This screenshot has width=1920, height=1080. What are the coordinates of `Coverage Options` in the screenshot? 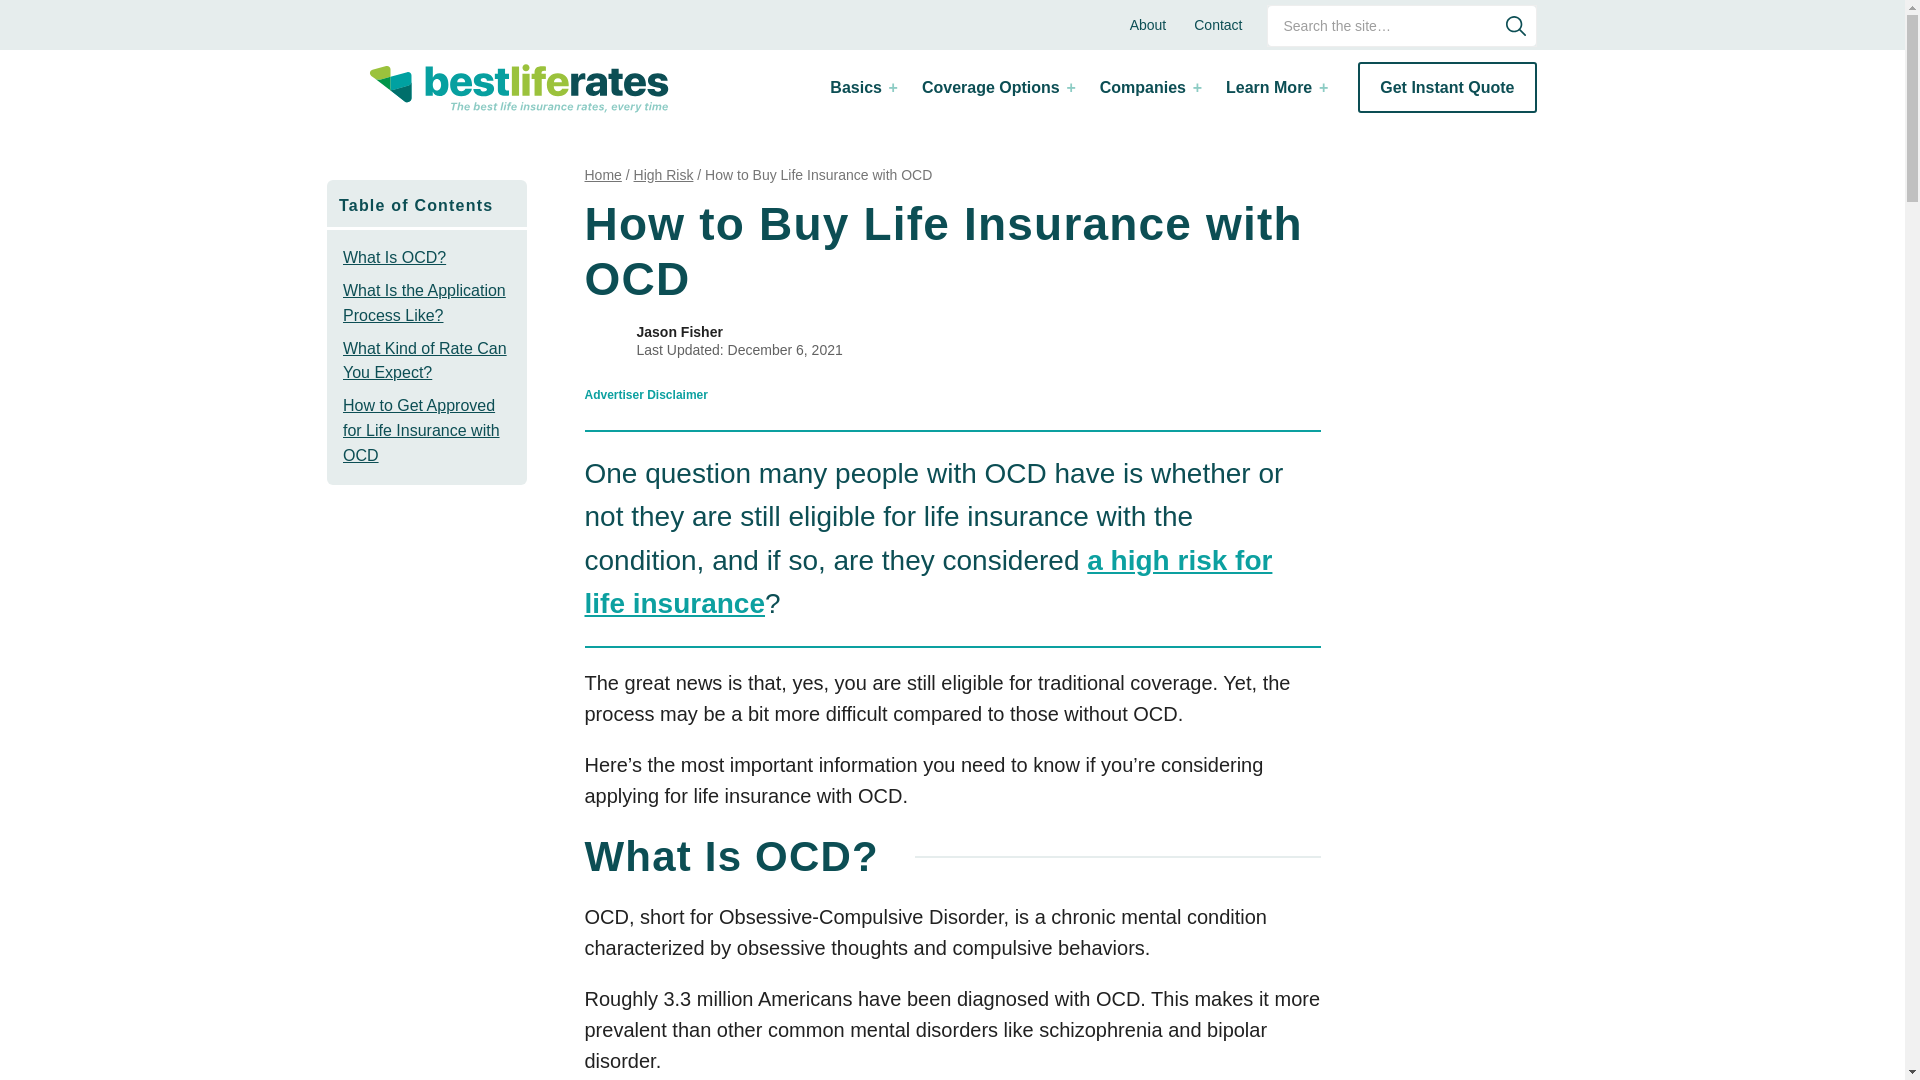 It's located at (997, 87).